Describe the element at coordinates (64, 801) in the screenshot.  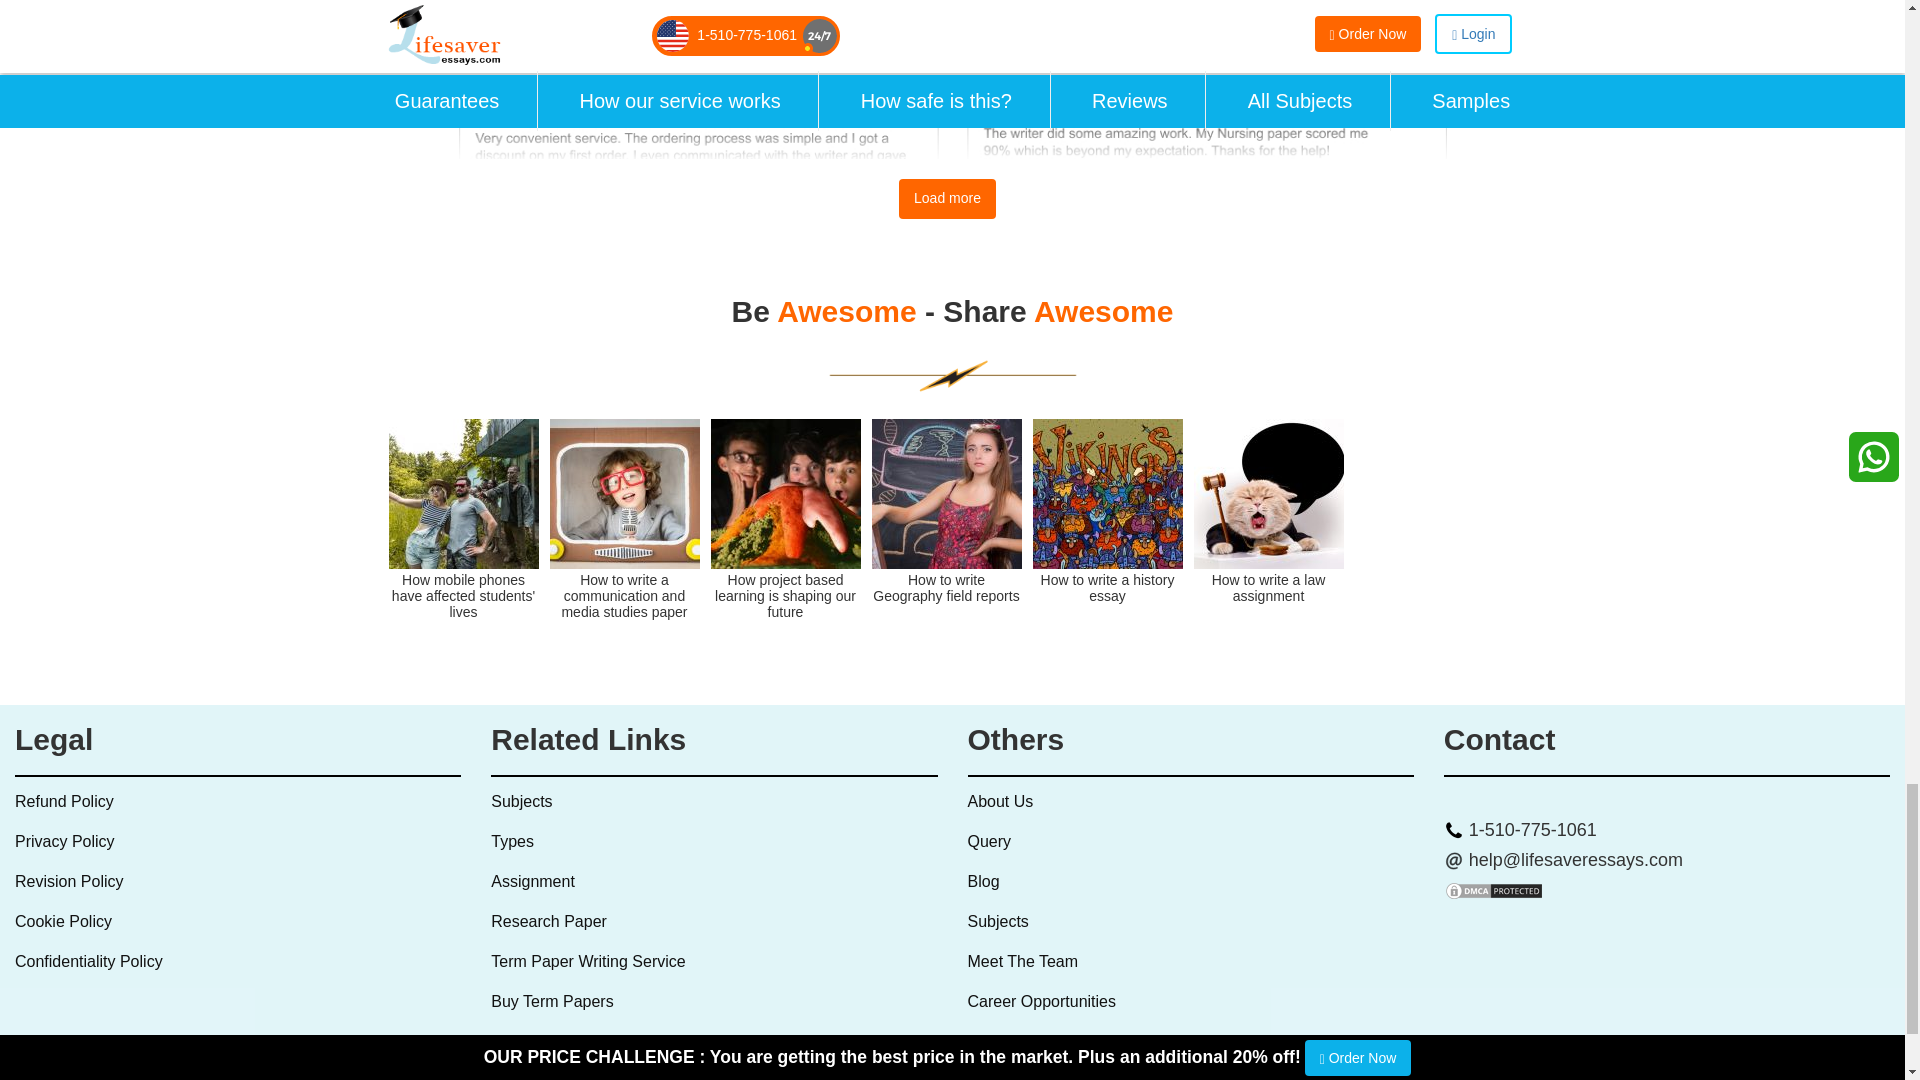
I see `Refund Policy` at that location.